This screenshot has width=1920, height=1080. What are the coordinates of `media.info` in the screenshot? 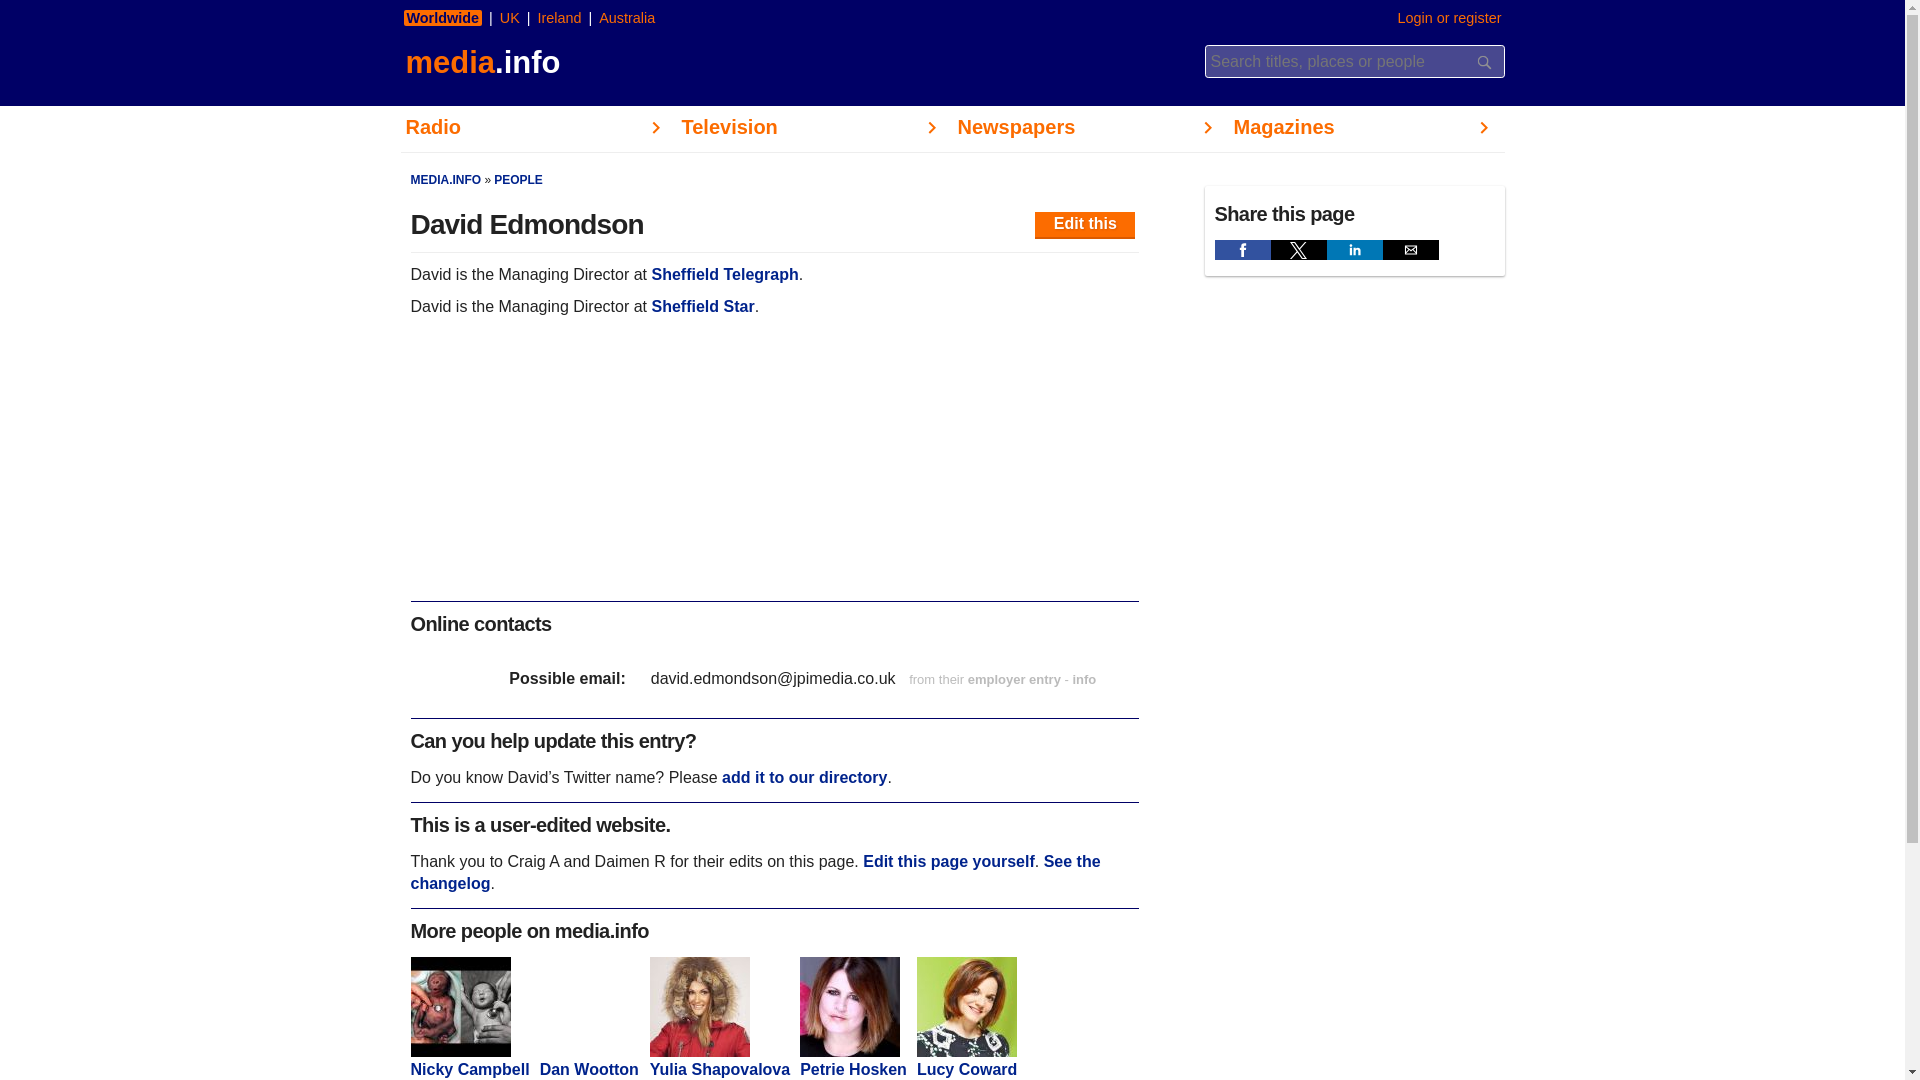 It's located at (480, 62).